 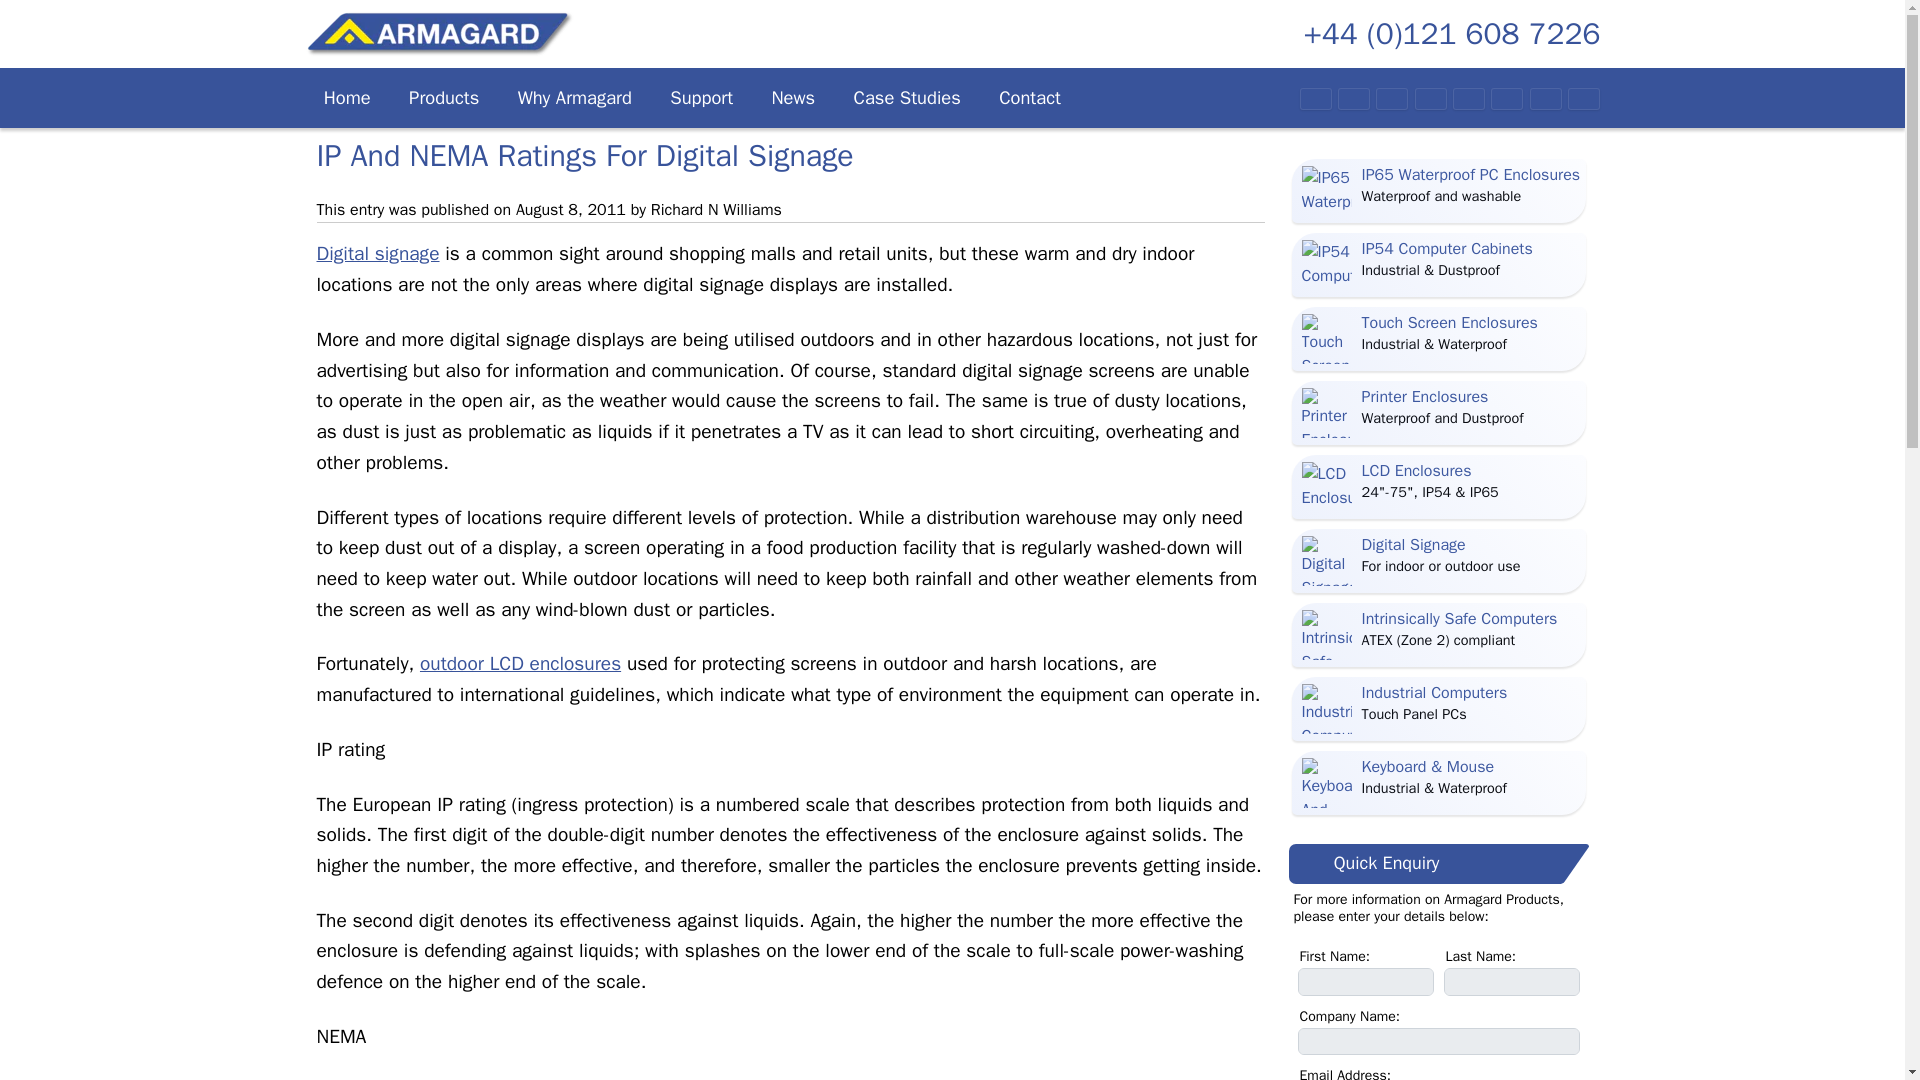 What do you see at coordinates (701, 98) in the screenshot?
I see `Support` at bounding box center [701, 98].